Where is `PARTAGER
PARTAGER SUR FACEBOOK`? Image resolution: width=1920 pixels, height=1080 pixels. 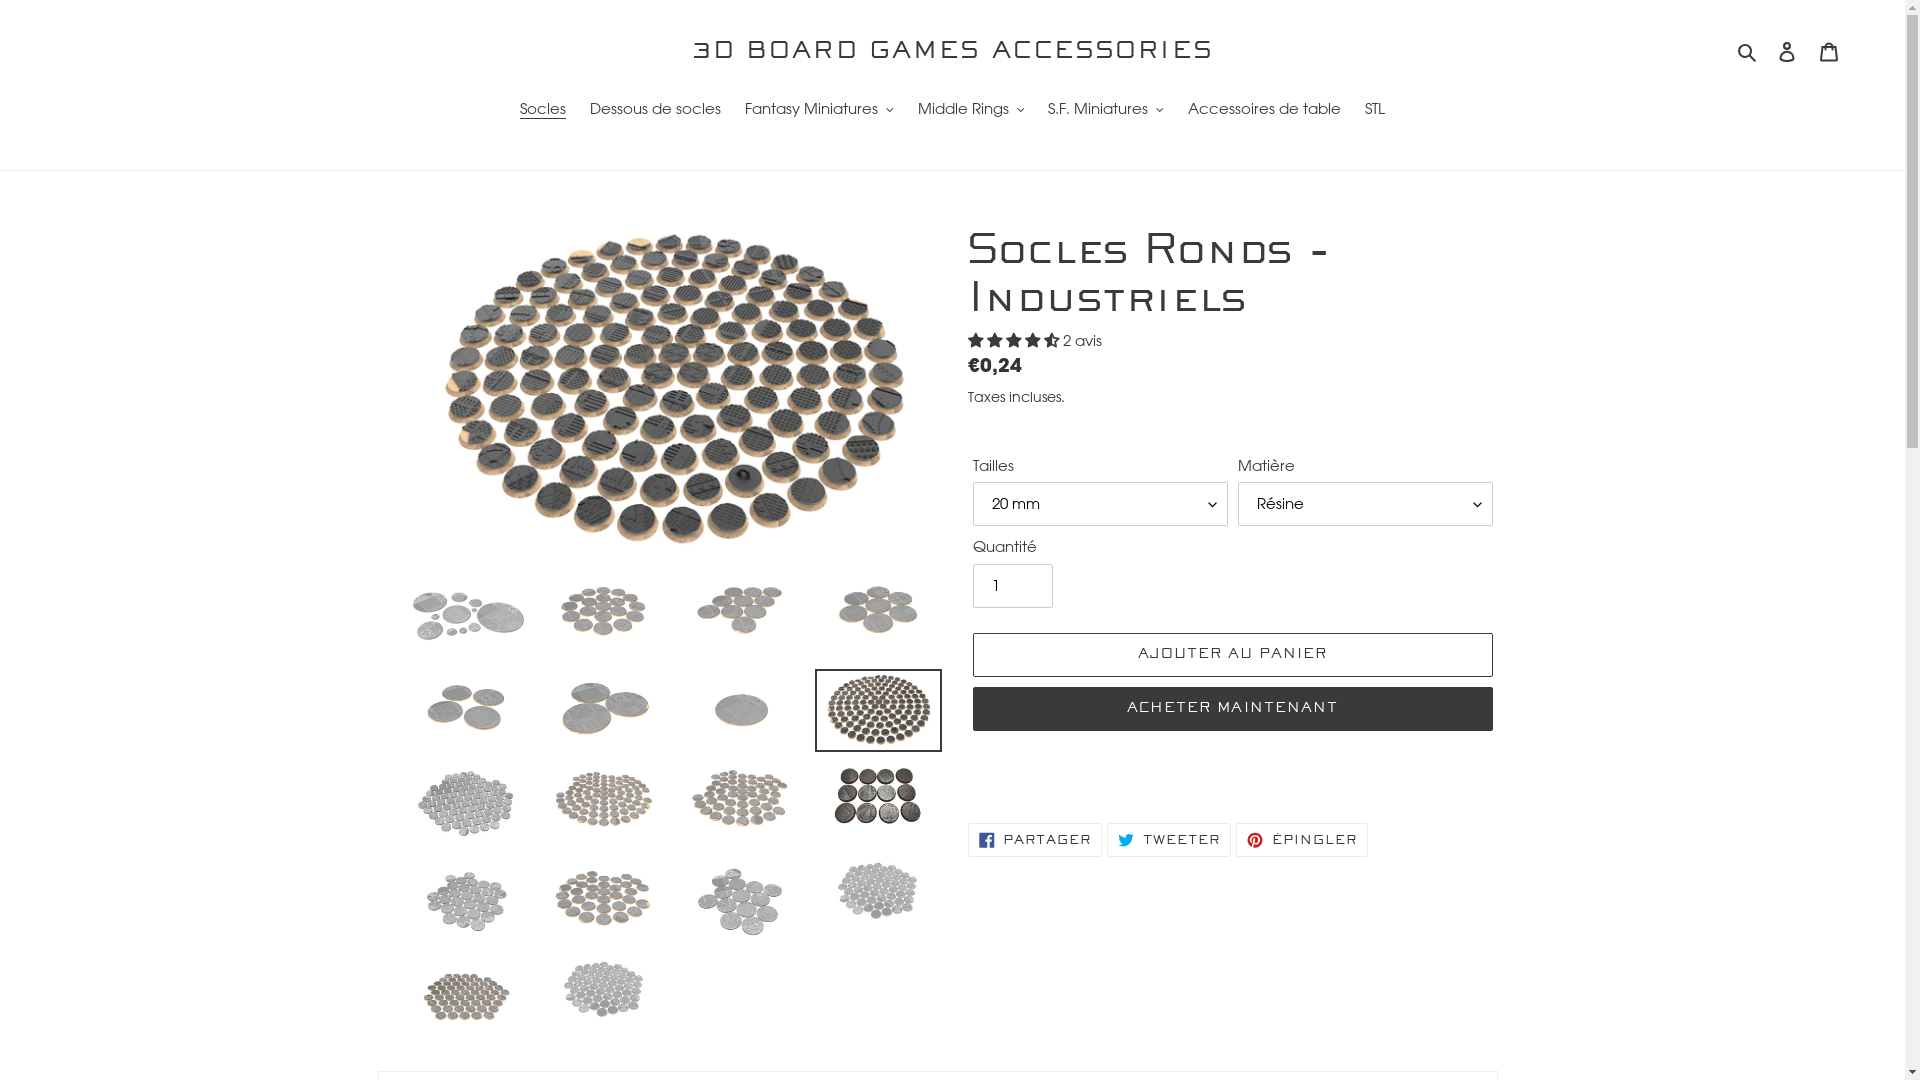 PARTAGER
PARTAGER SUR FACEBOOK is located at coordinates (1036, 840).